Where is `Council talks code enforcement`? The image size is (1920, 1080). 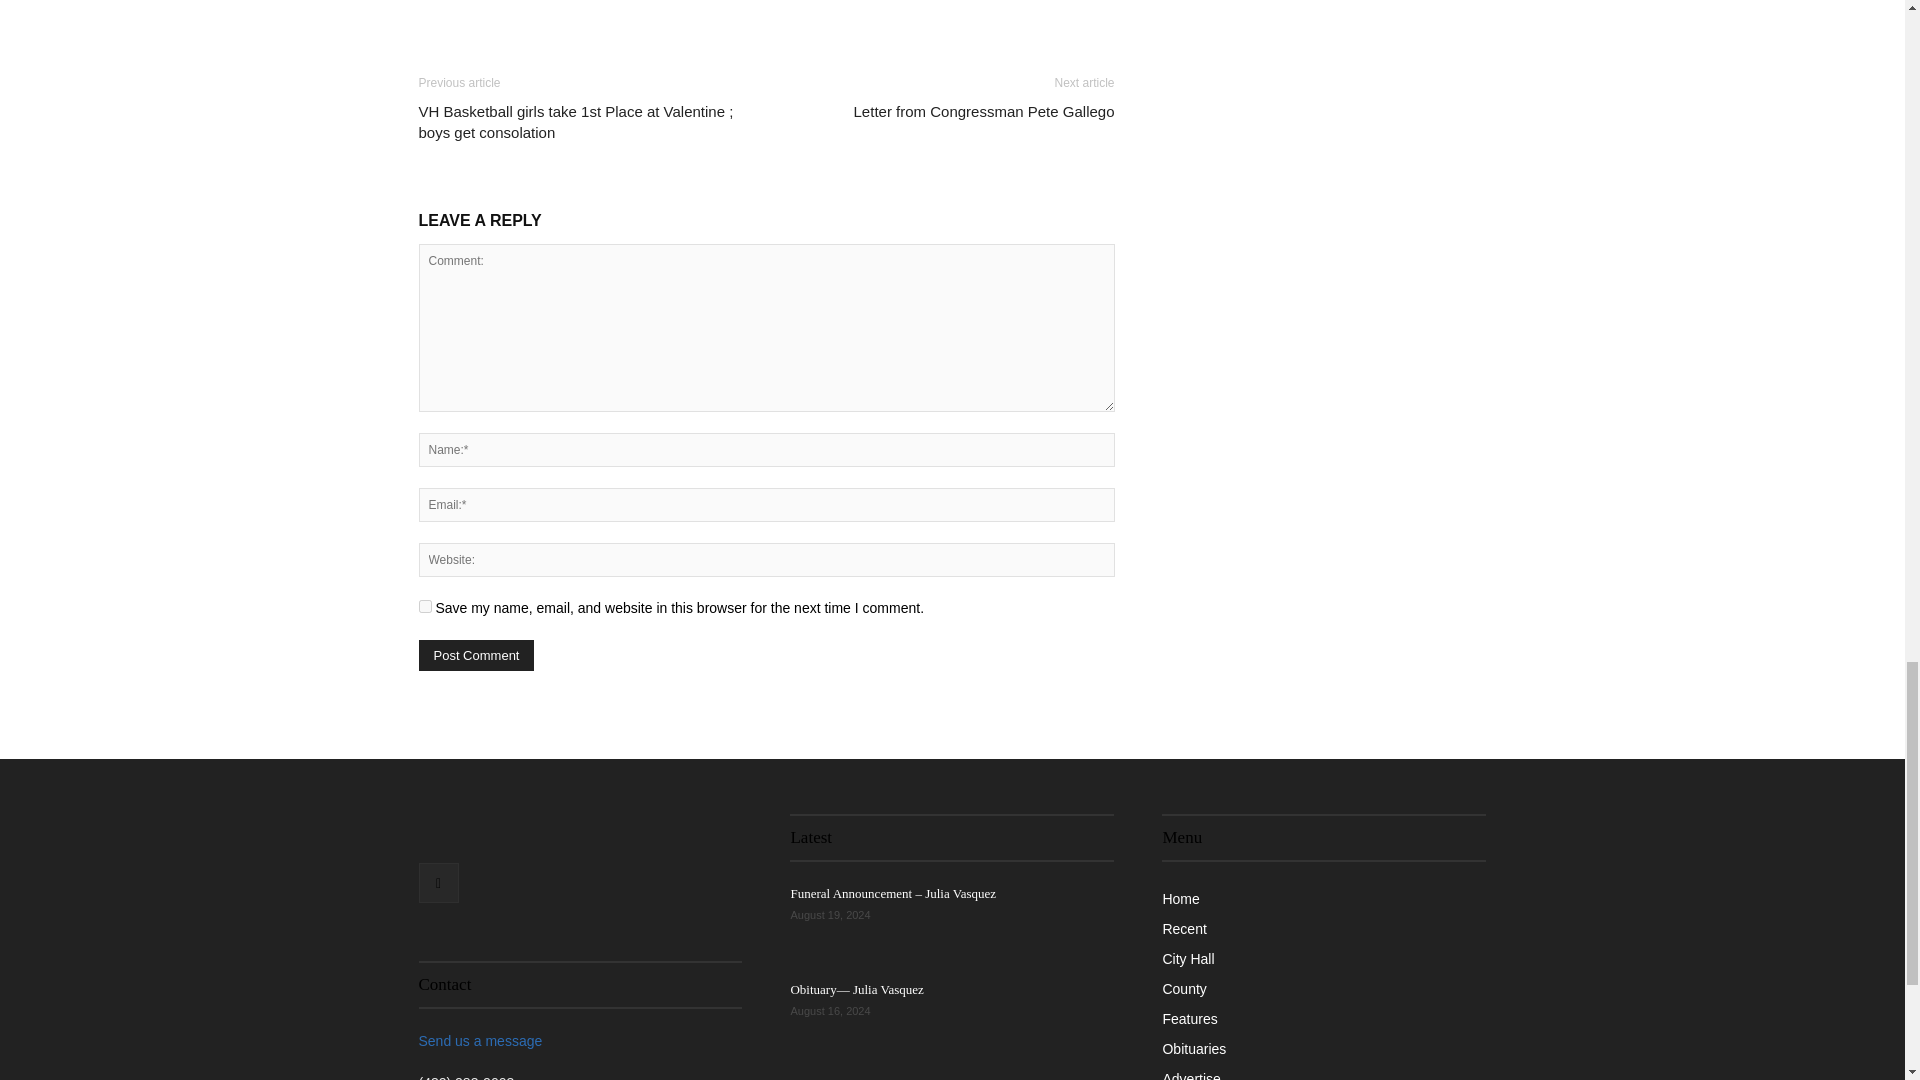 Council talks code enforcement is located at coordinates (1063, 1078).